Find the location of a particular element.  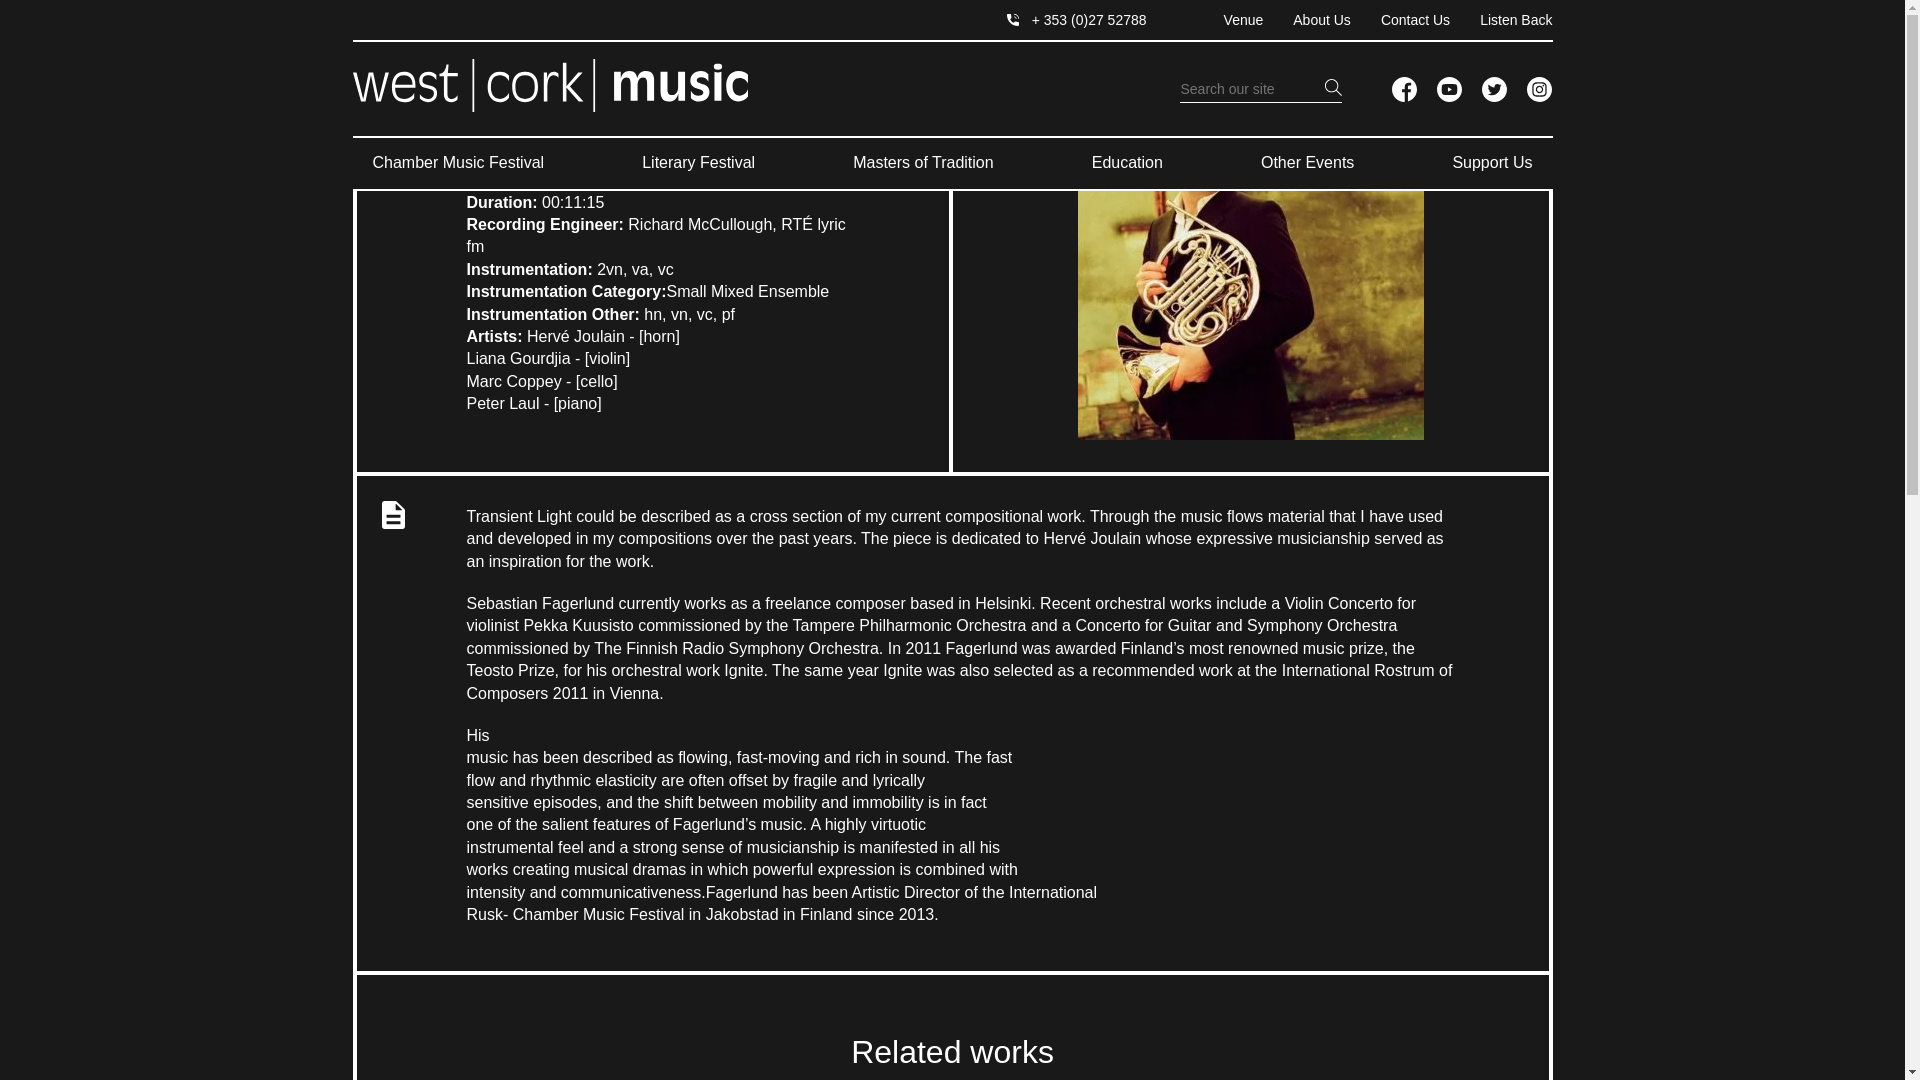

West Cork Music is located at coordinates (548, 86).